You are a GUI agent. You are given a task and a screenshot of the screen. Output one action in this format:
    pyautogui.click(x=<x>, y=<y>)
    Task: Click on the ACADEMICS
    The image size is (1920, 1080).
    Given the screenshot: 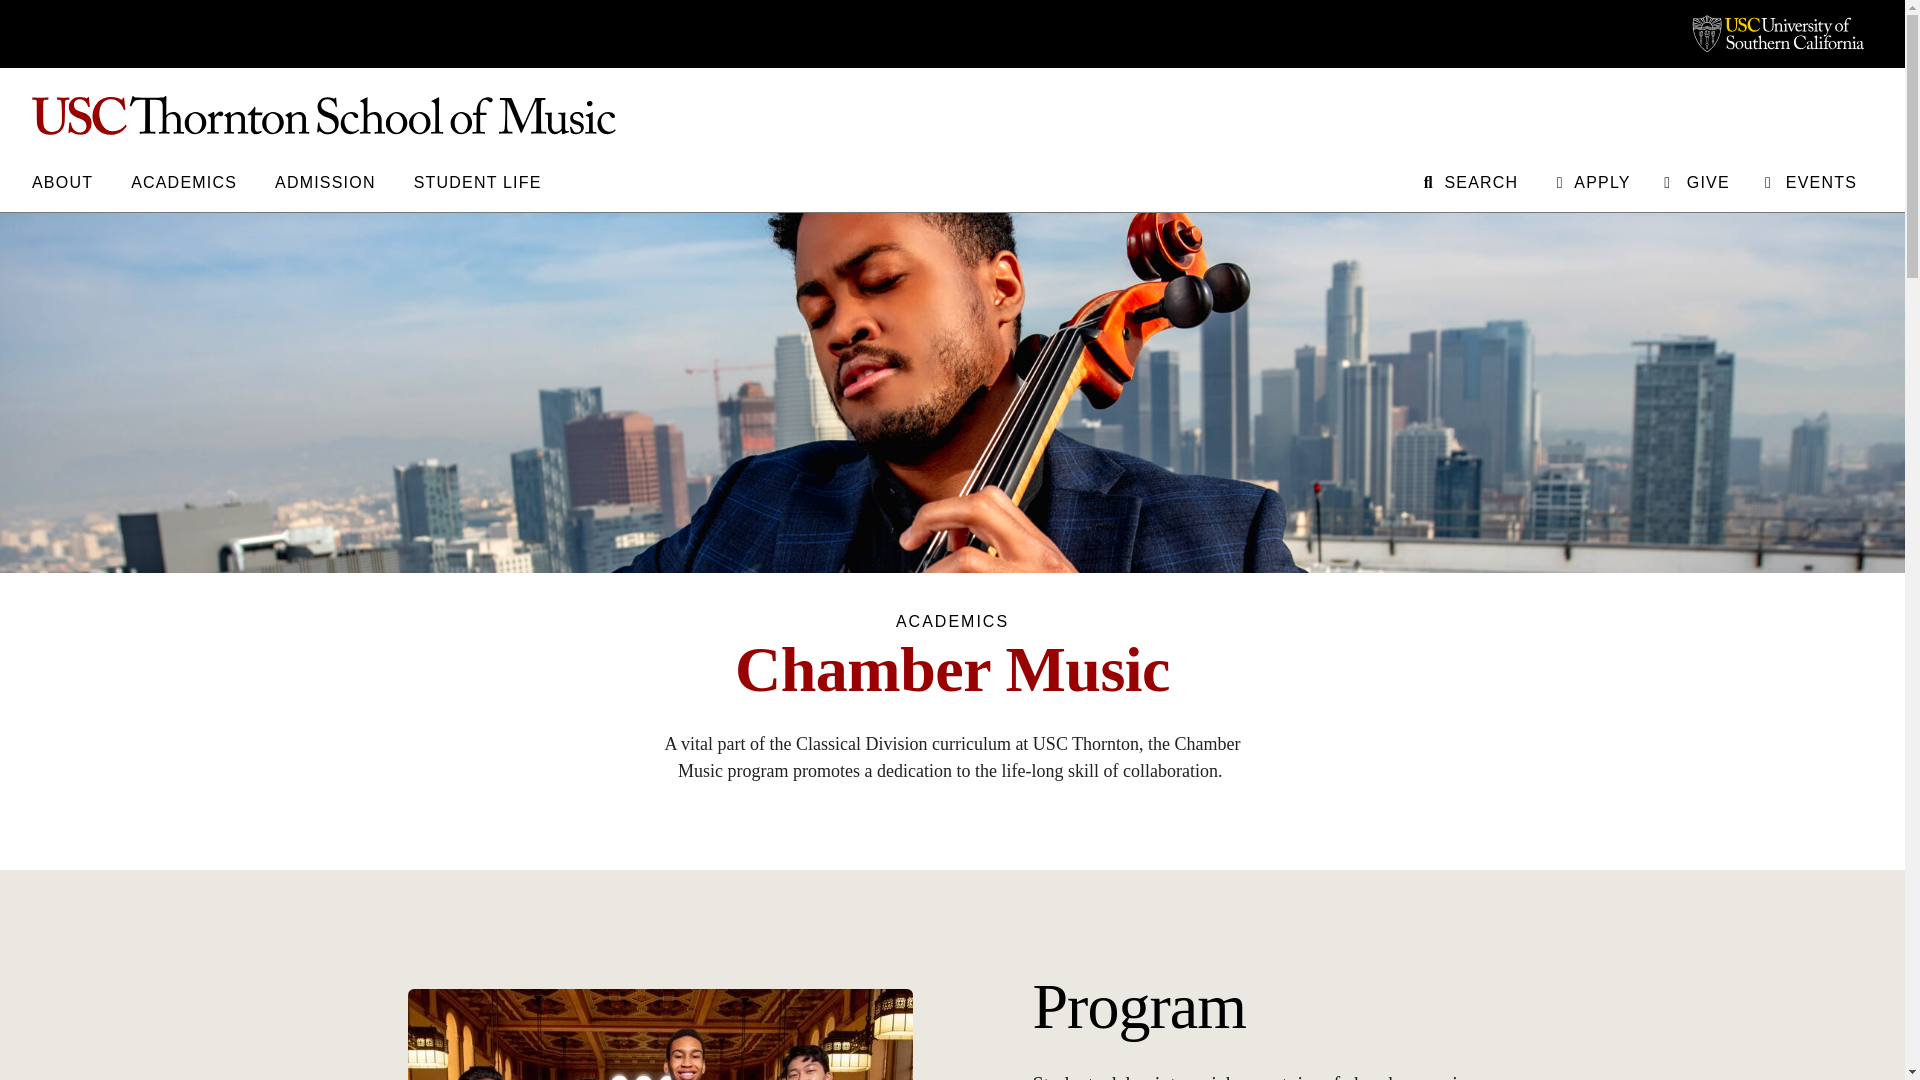 What is the action you would take?
    pyautogui.click(x=183, y=179)
    